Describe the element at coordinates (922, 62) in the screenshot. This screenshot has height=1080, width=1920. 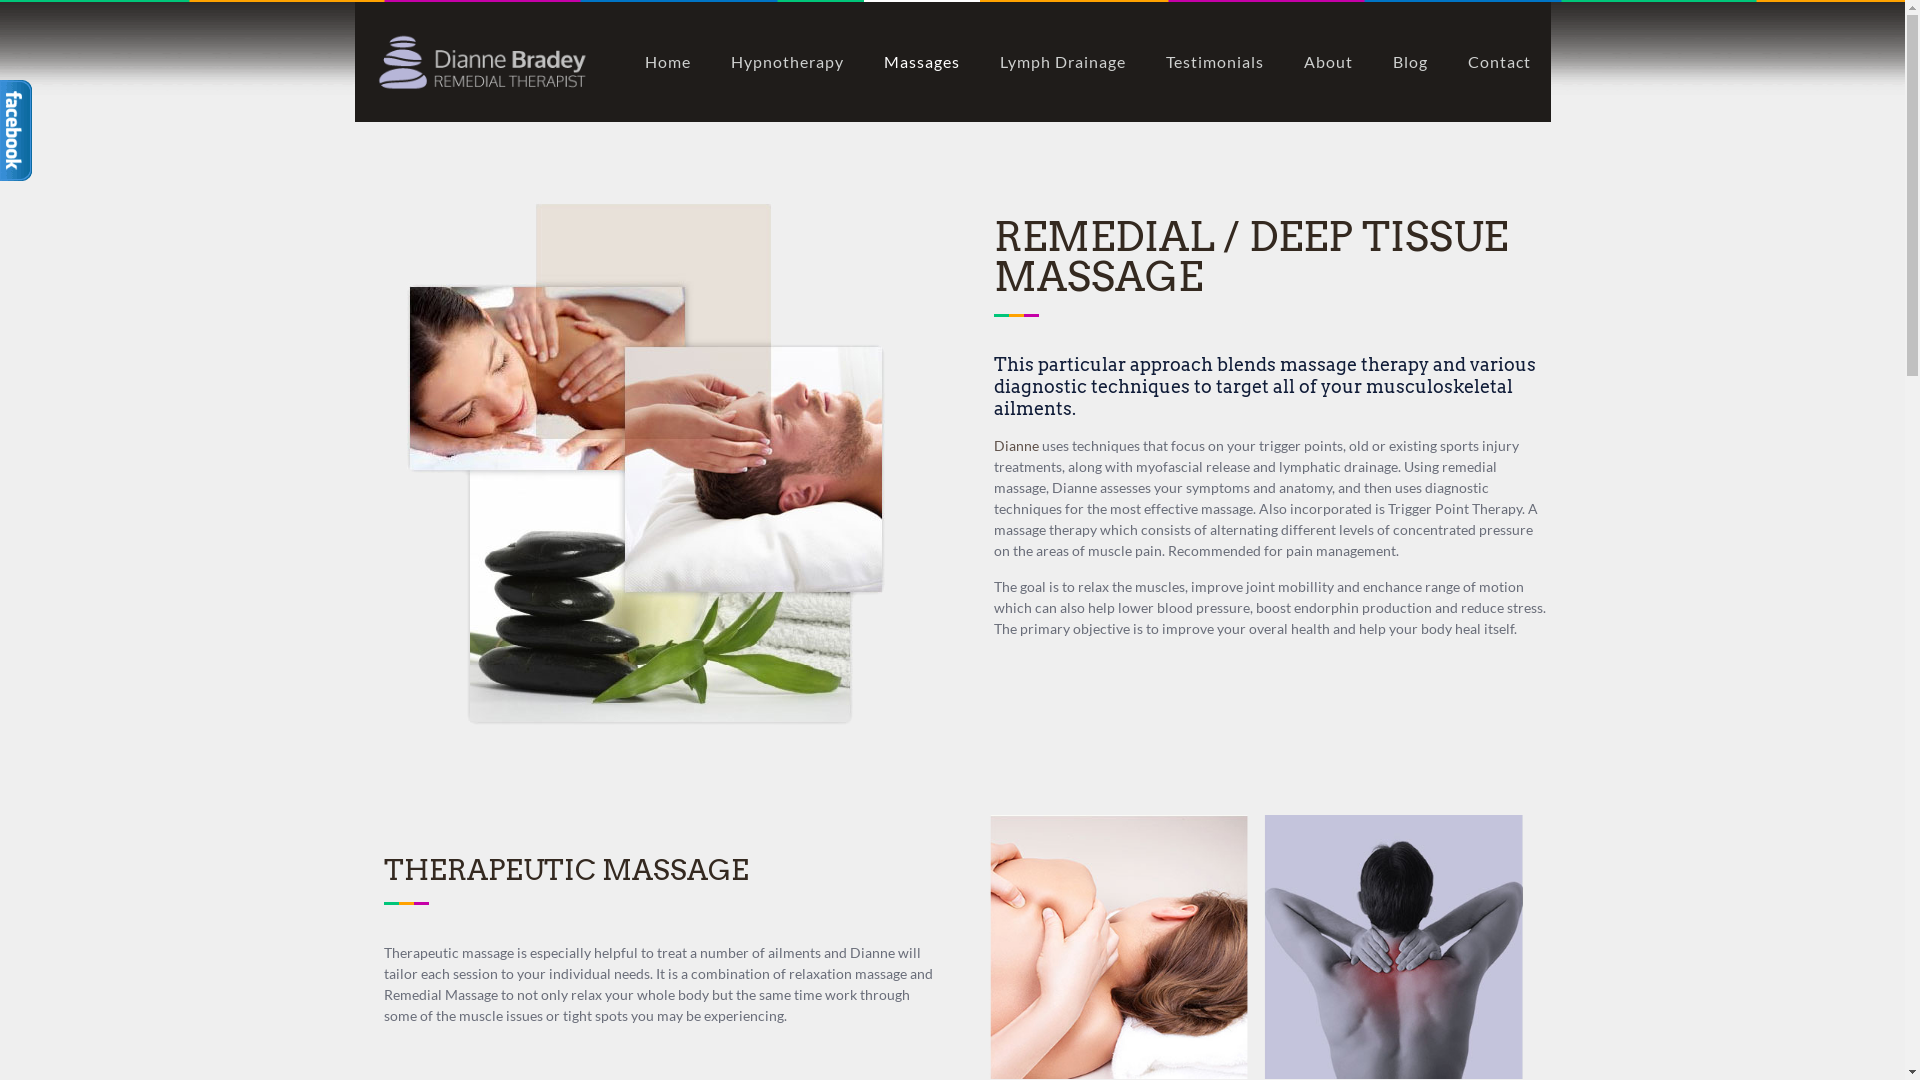
I see `Massages` at that location.